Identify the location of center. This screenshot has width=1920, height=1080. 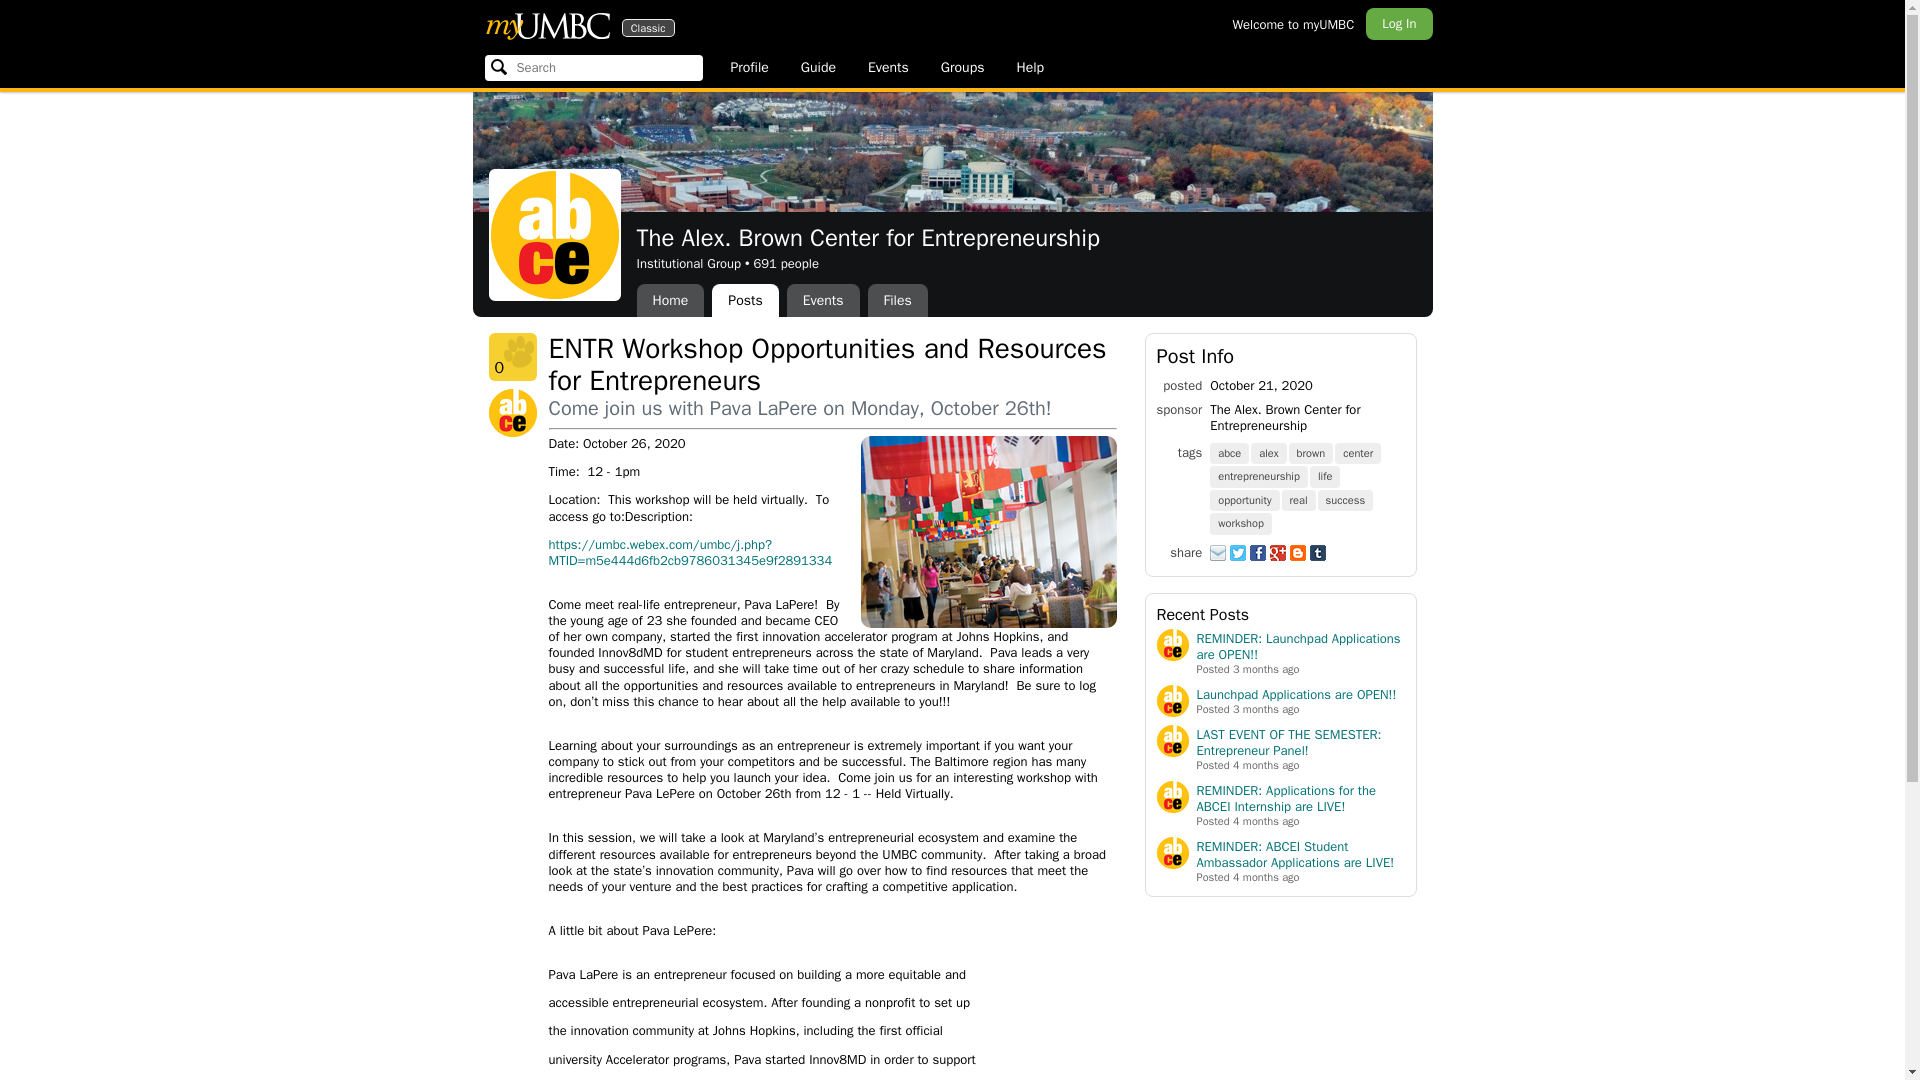
(1358, 452).